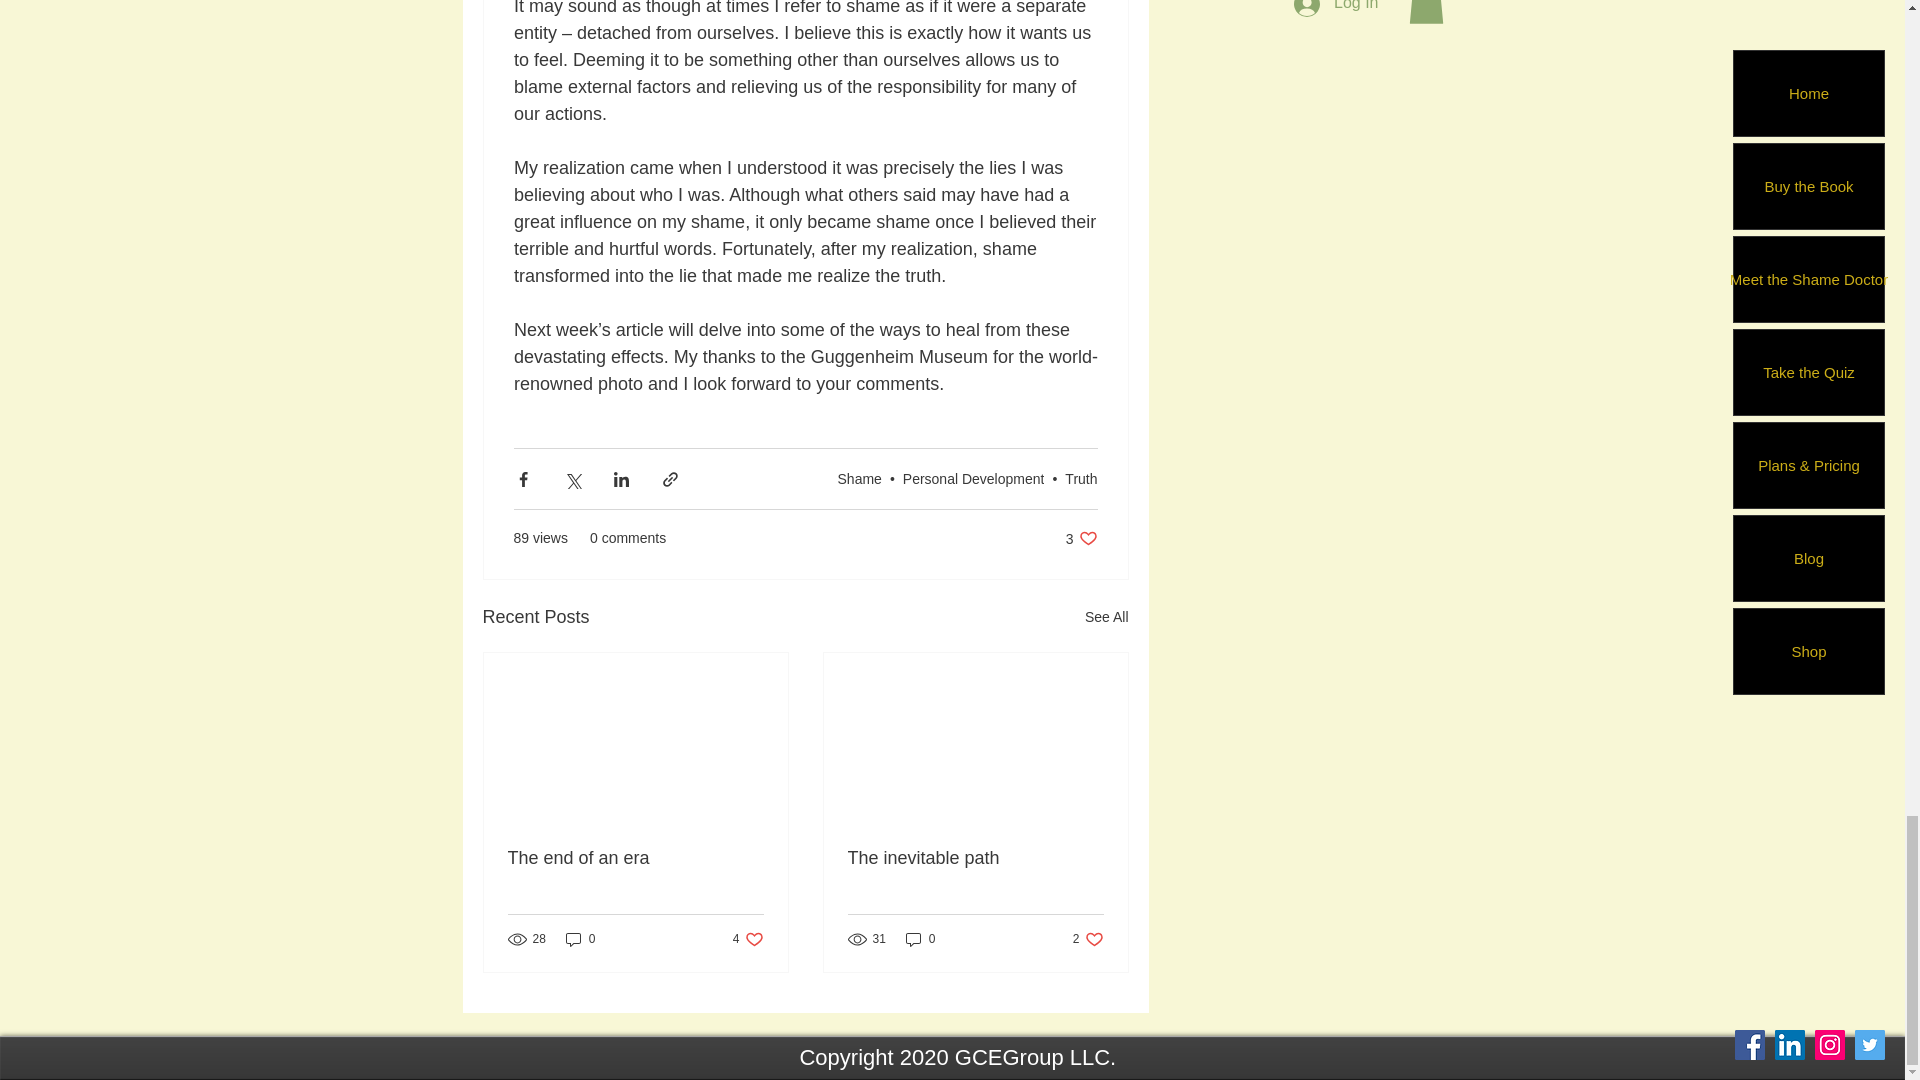 This screenshot has height=1080, width=1920. What do you see at coordinates (636, 858) in the screenshot?
I see `See All` at bounding box center [636, 858].